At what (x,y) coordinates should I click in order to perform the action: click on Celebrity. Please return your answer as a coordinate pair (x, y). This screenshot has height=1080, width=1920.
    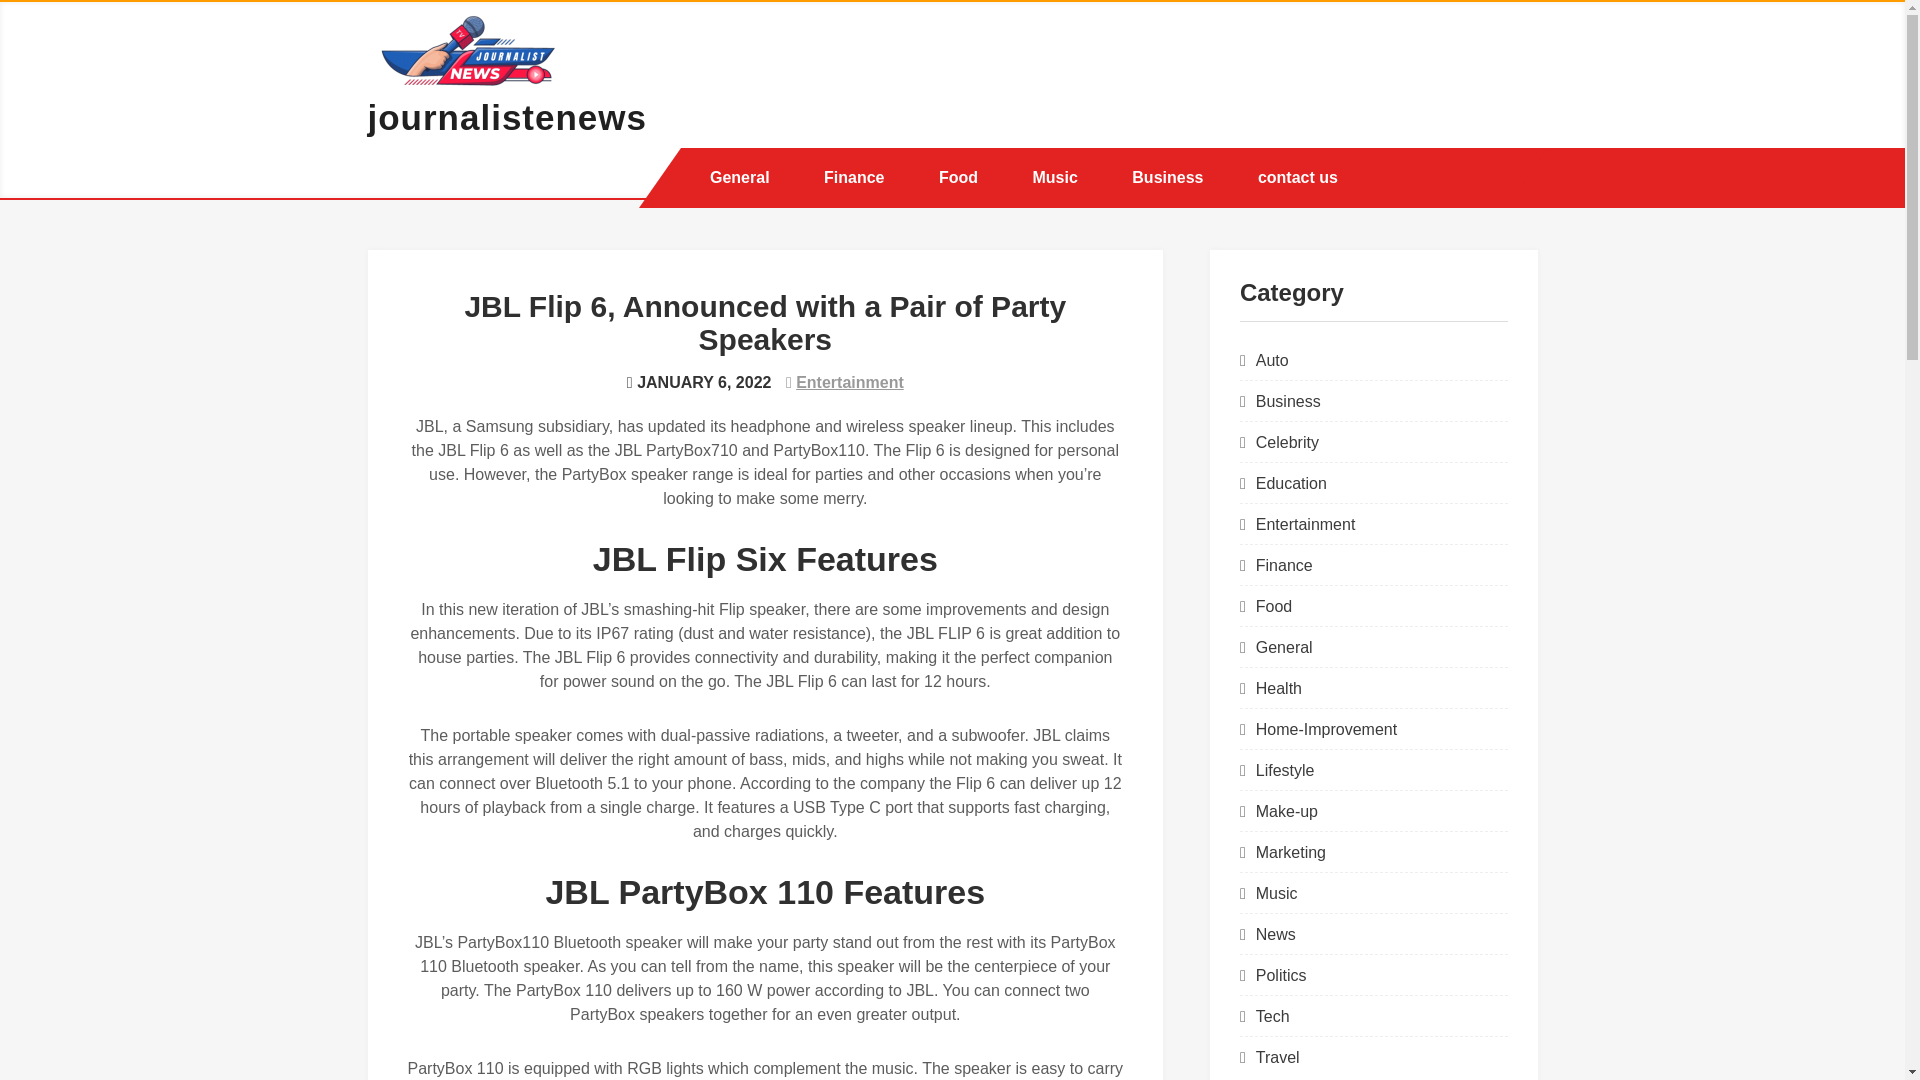
    Looking at the image, I should click on (1287, 442).